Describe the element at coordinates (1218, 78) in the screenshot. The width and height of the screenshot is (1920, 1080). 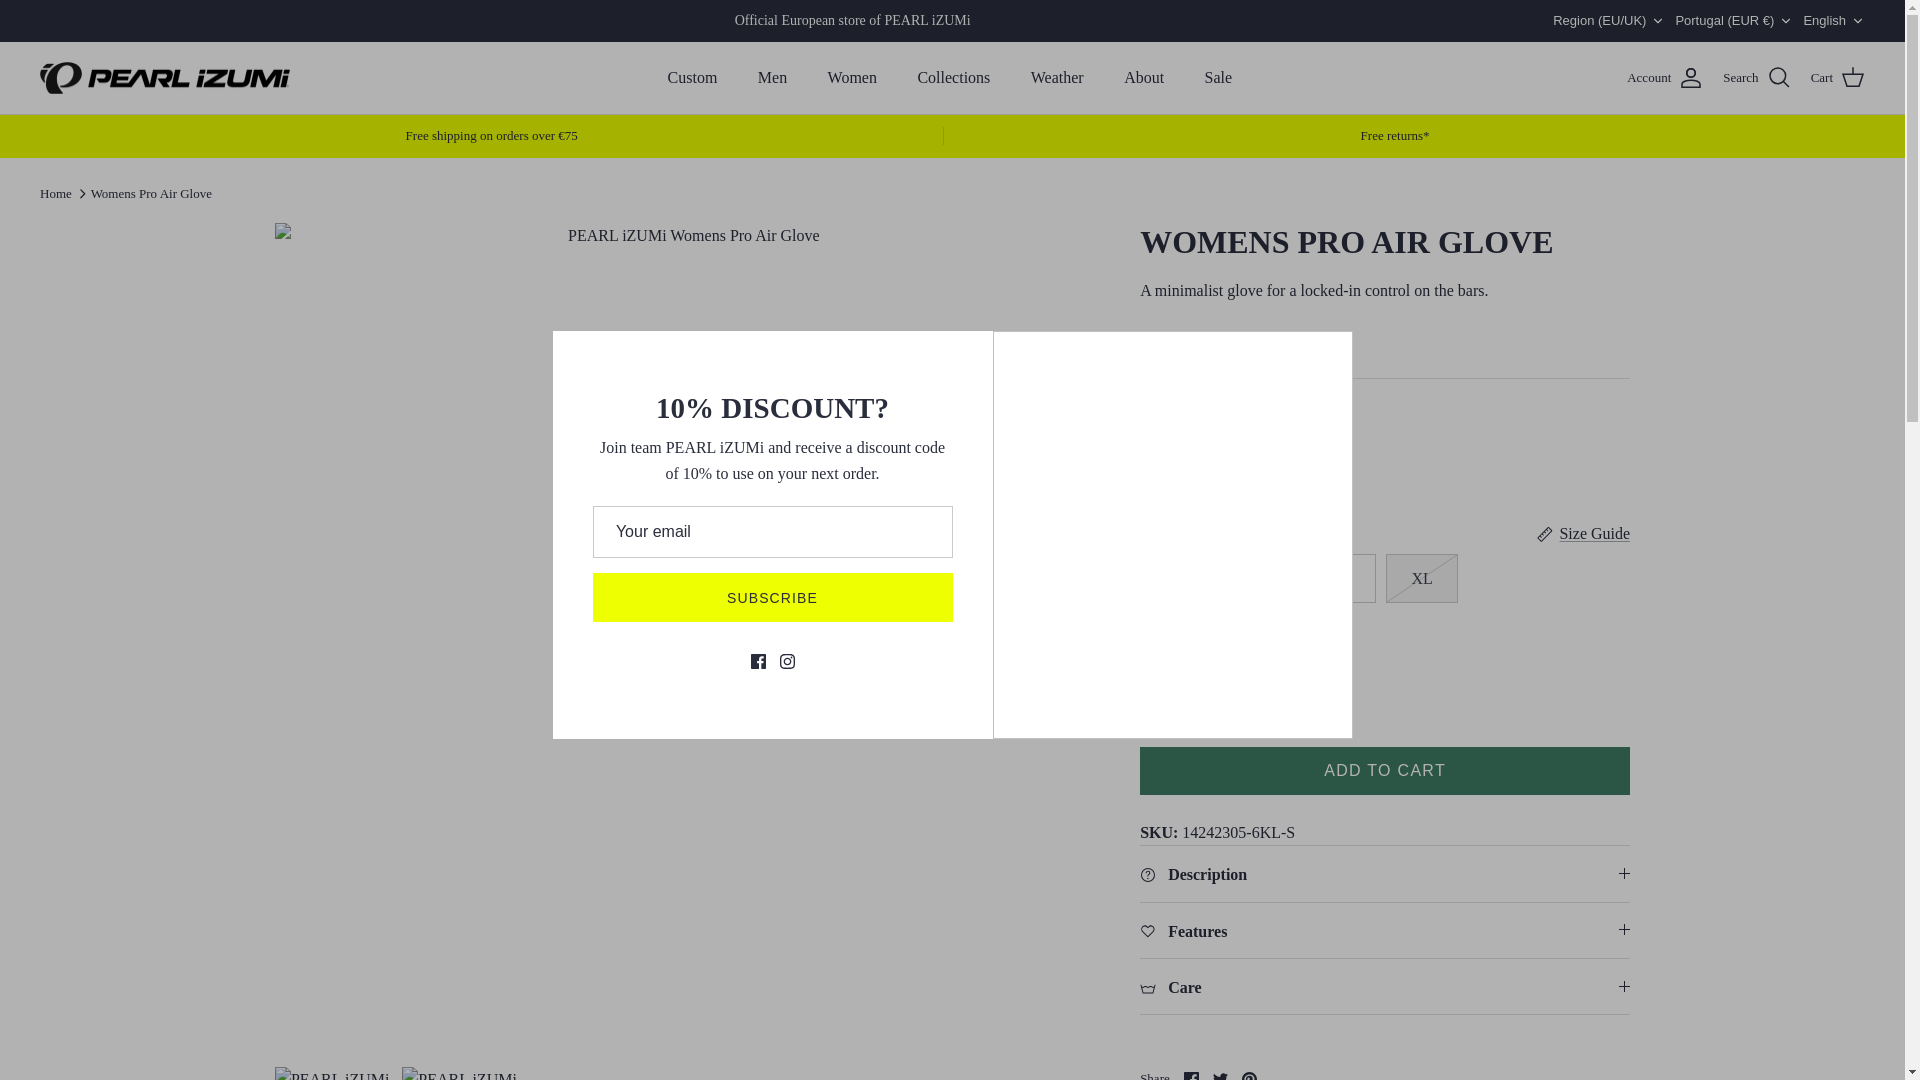
I see `Sale` at that location.